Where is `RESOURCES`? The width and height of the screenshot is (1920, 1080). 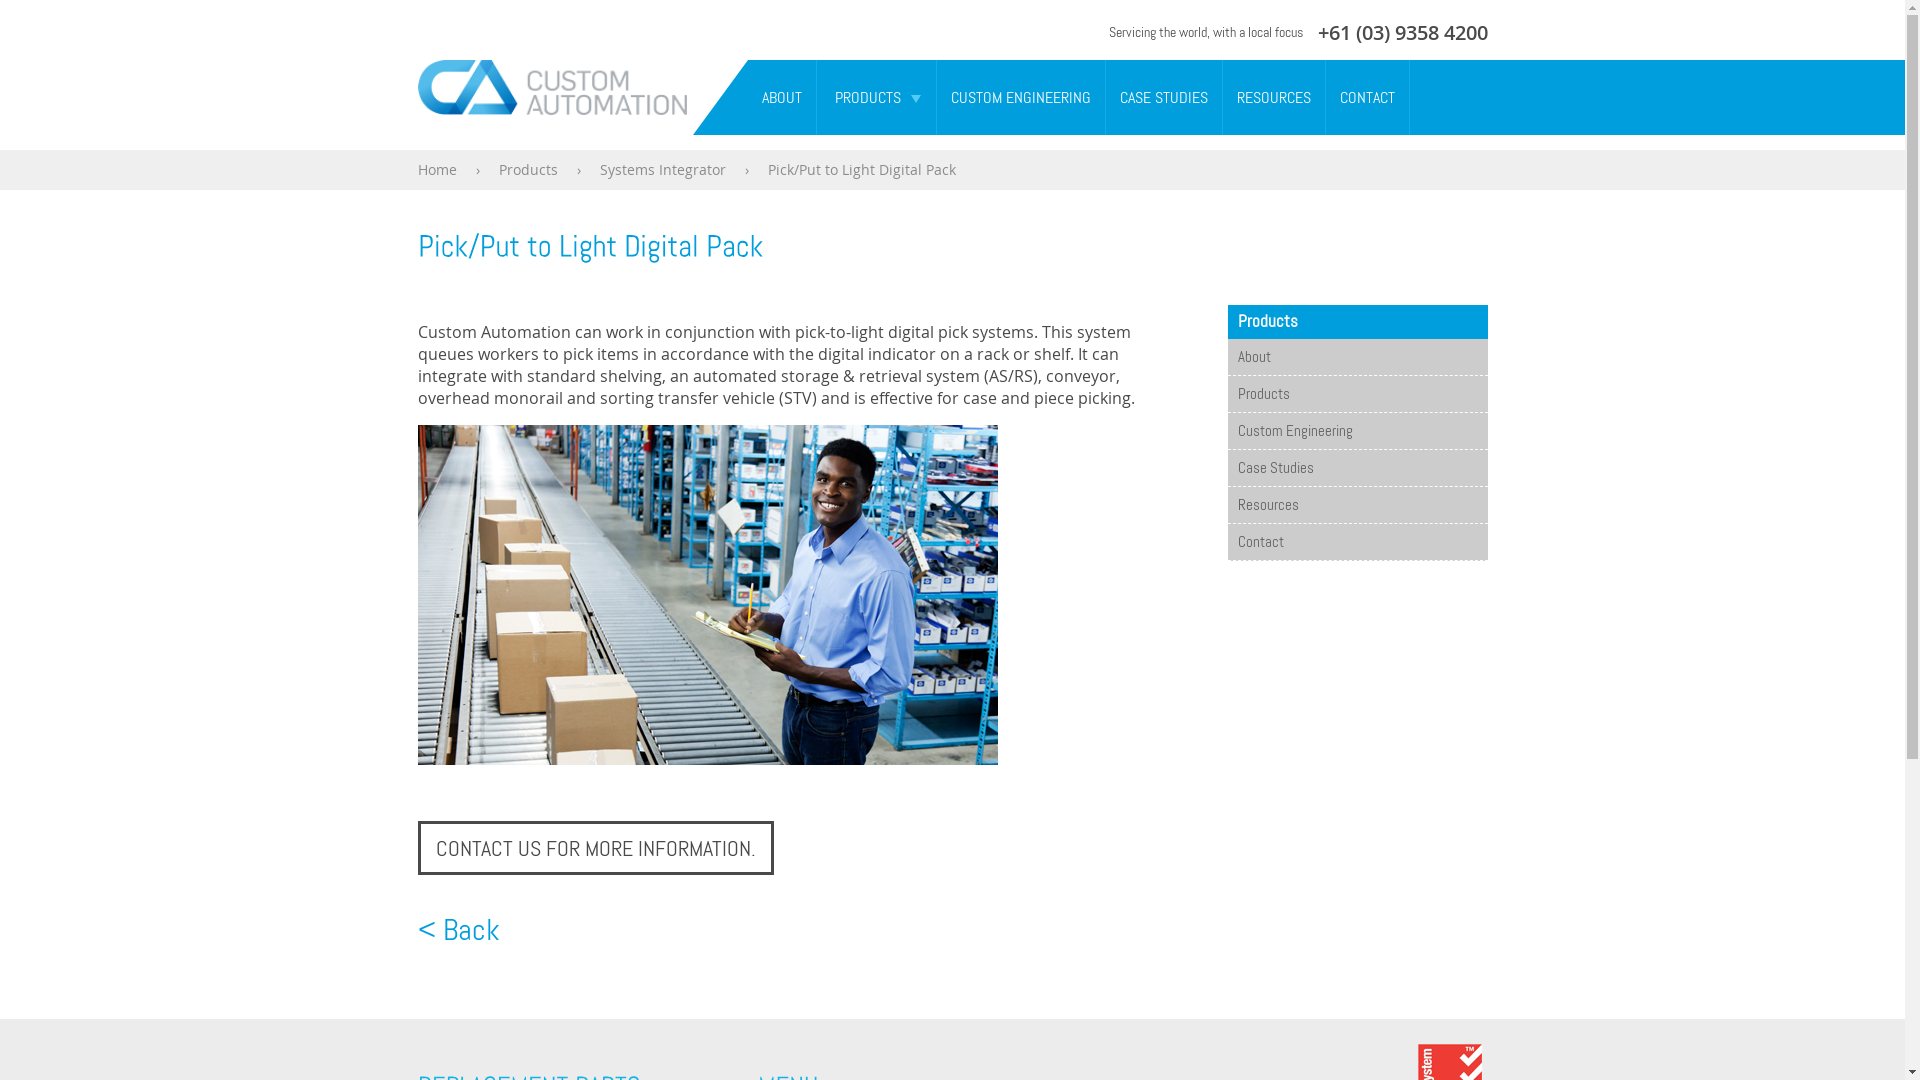 RESOURCES is located at coordinates (1273, 98).